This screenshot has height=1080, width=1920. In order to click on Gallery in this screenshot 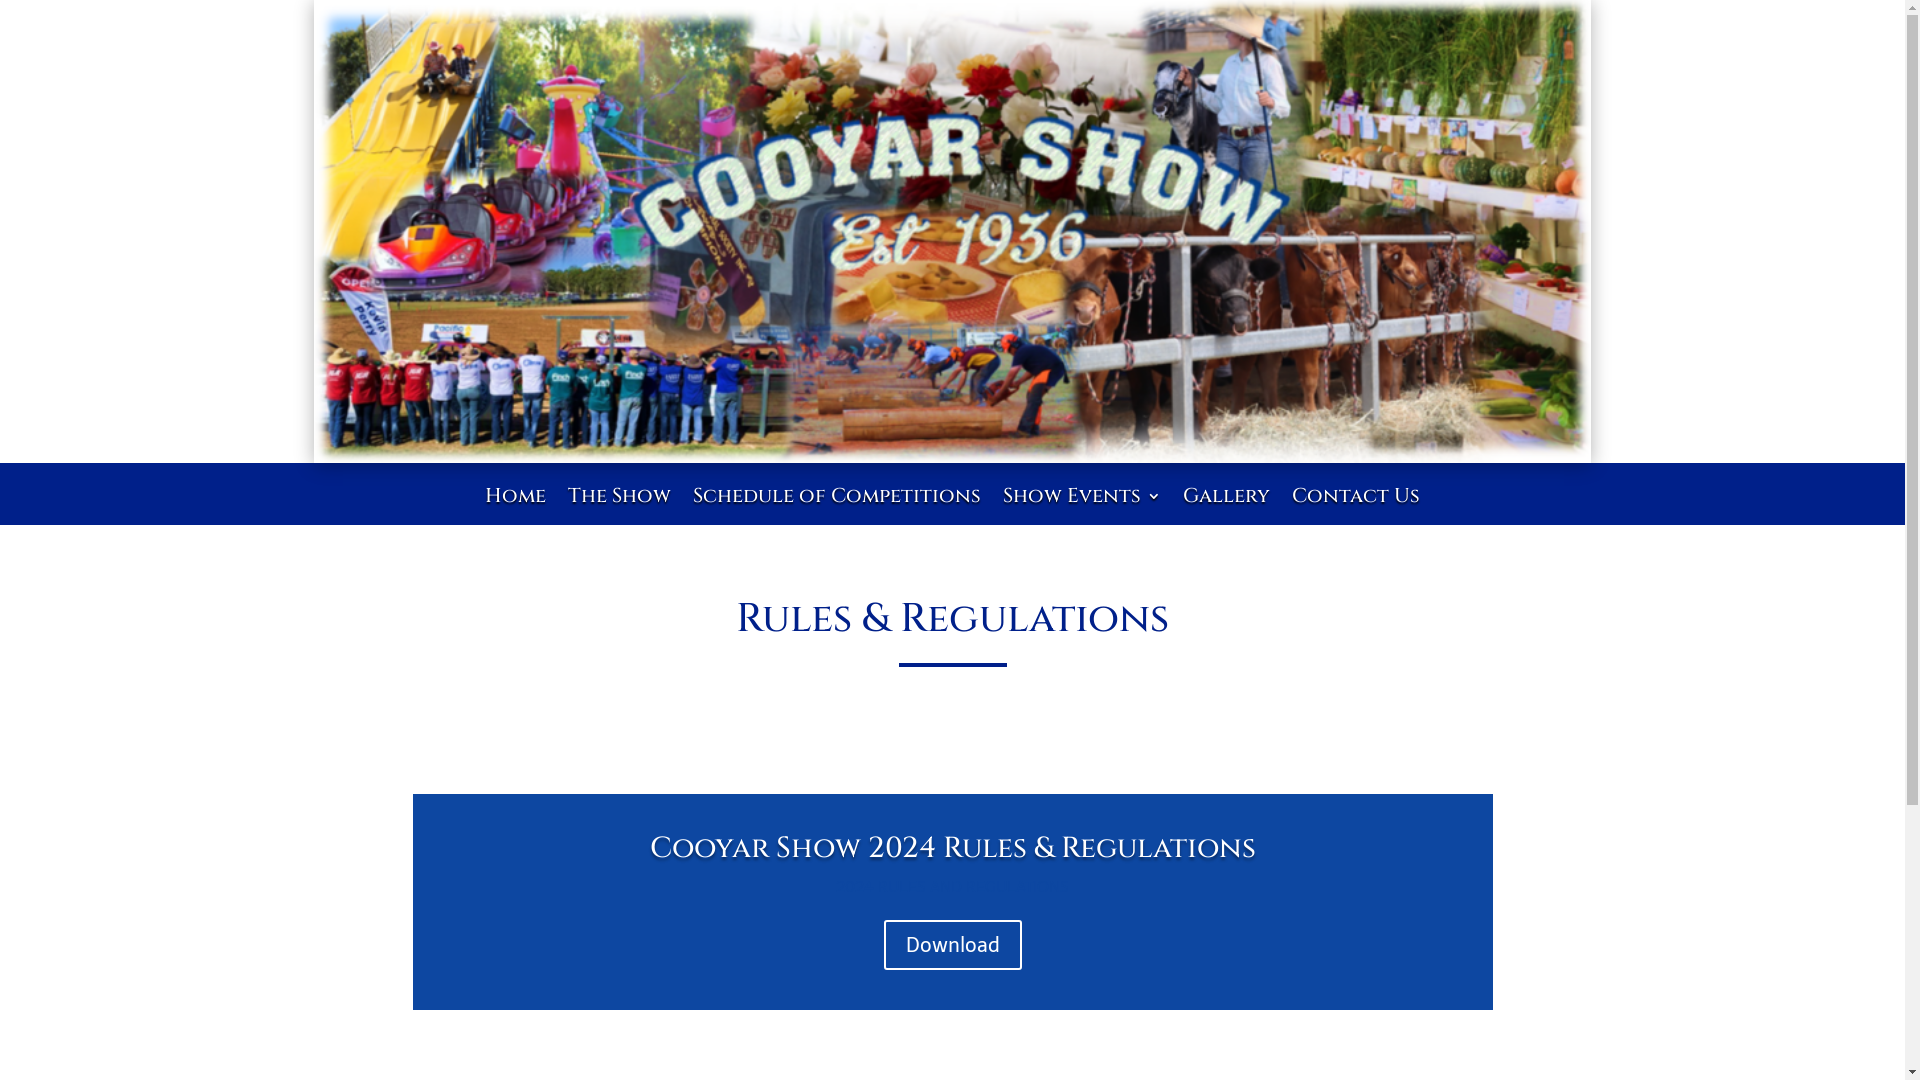, I will do `click(1226, 510)`.